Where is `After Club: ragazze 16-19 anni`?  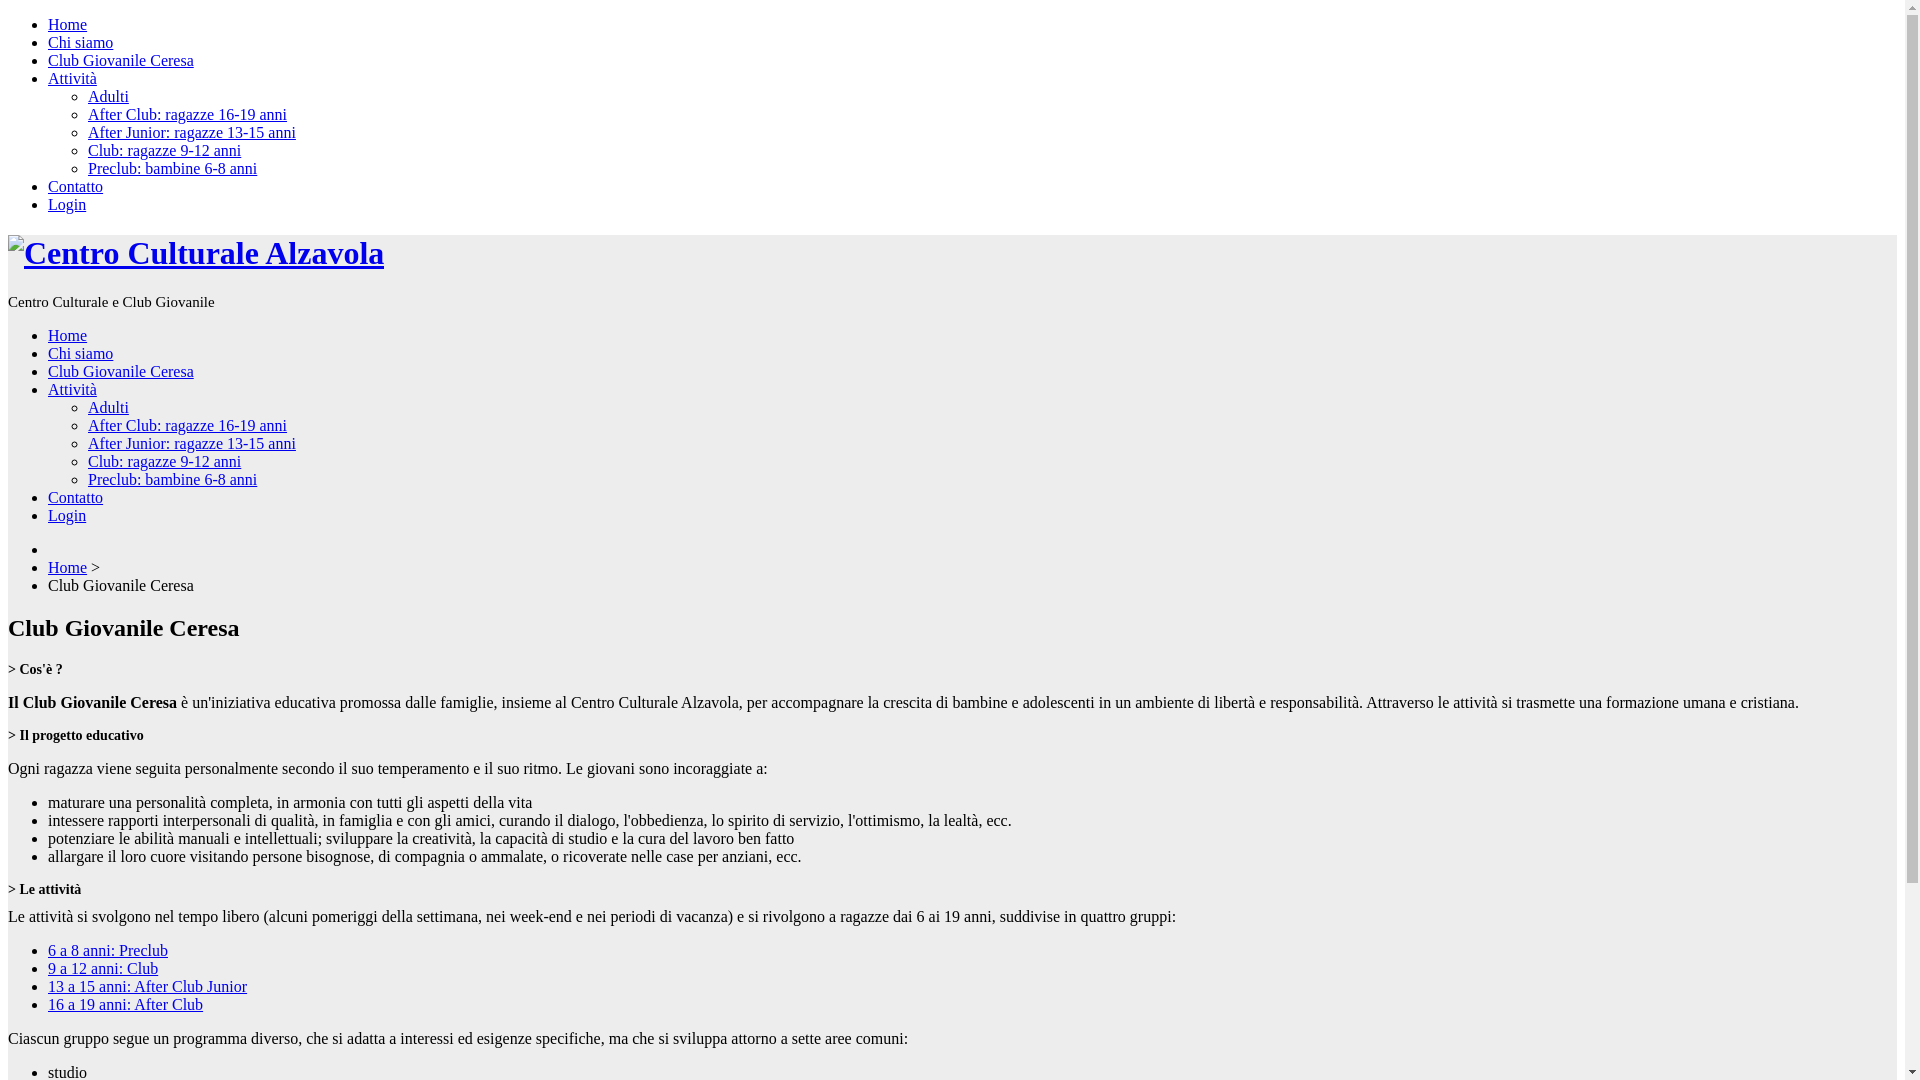 After Club: ragazze 16-19 anni is located at coordinates (188, 114).